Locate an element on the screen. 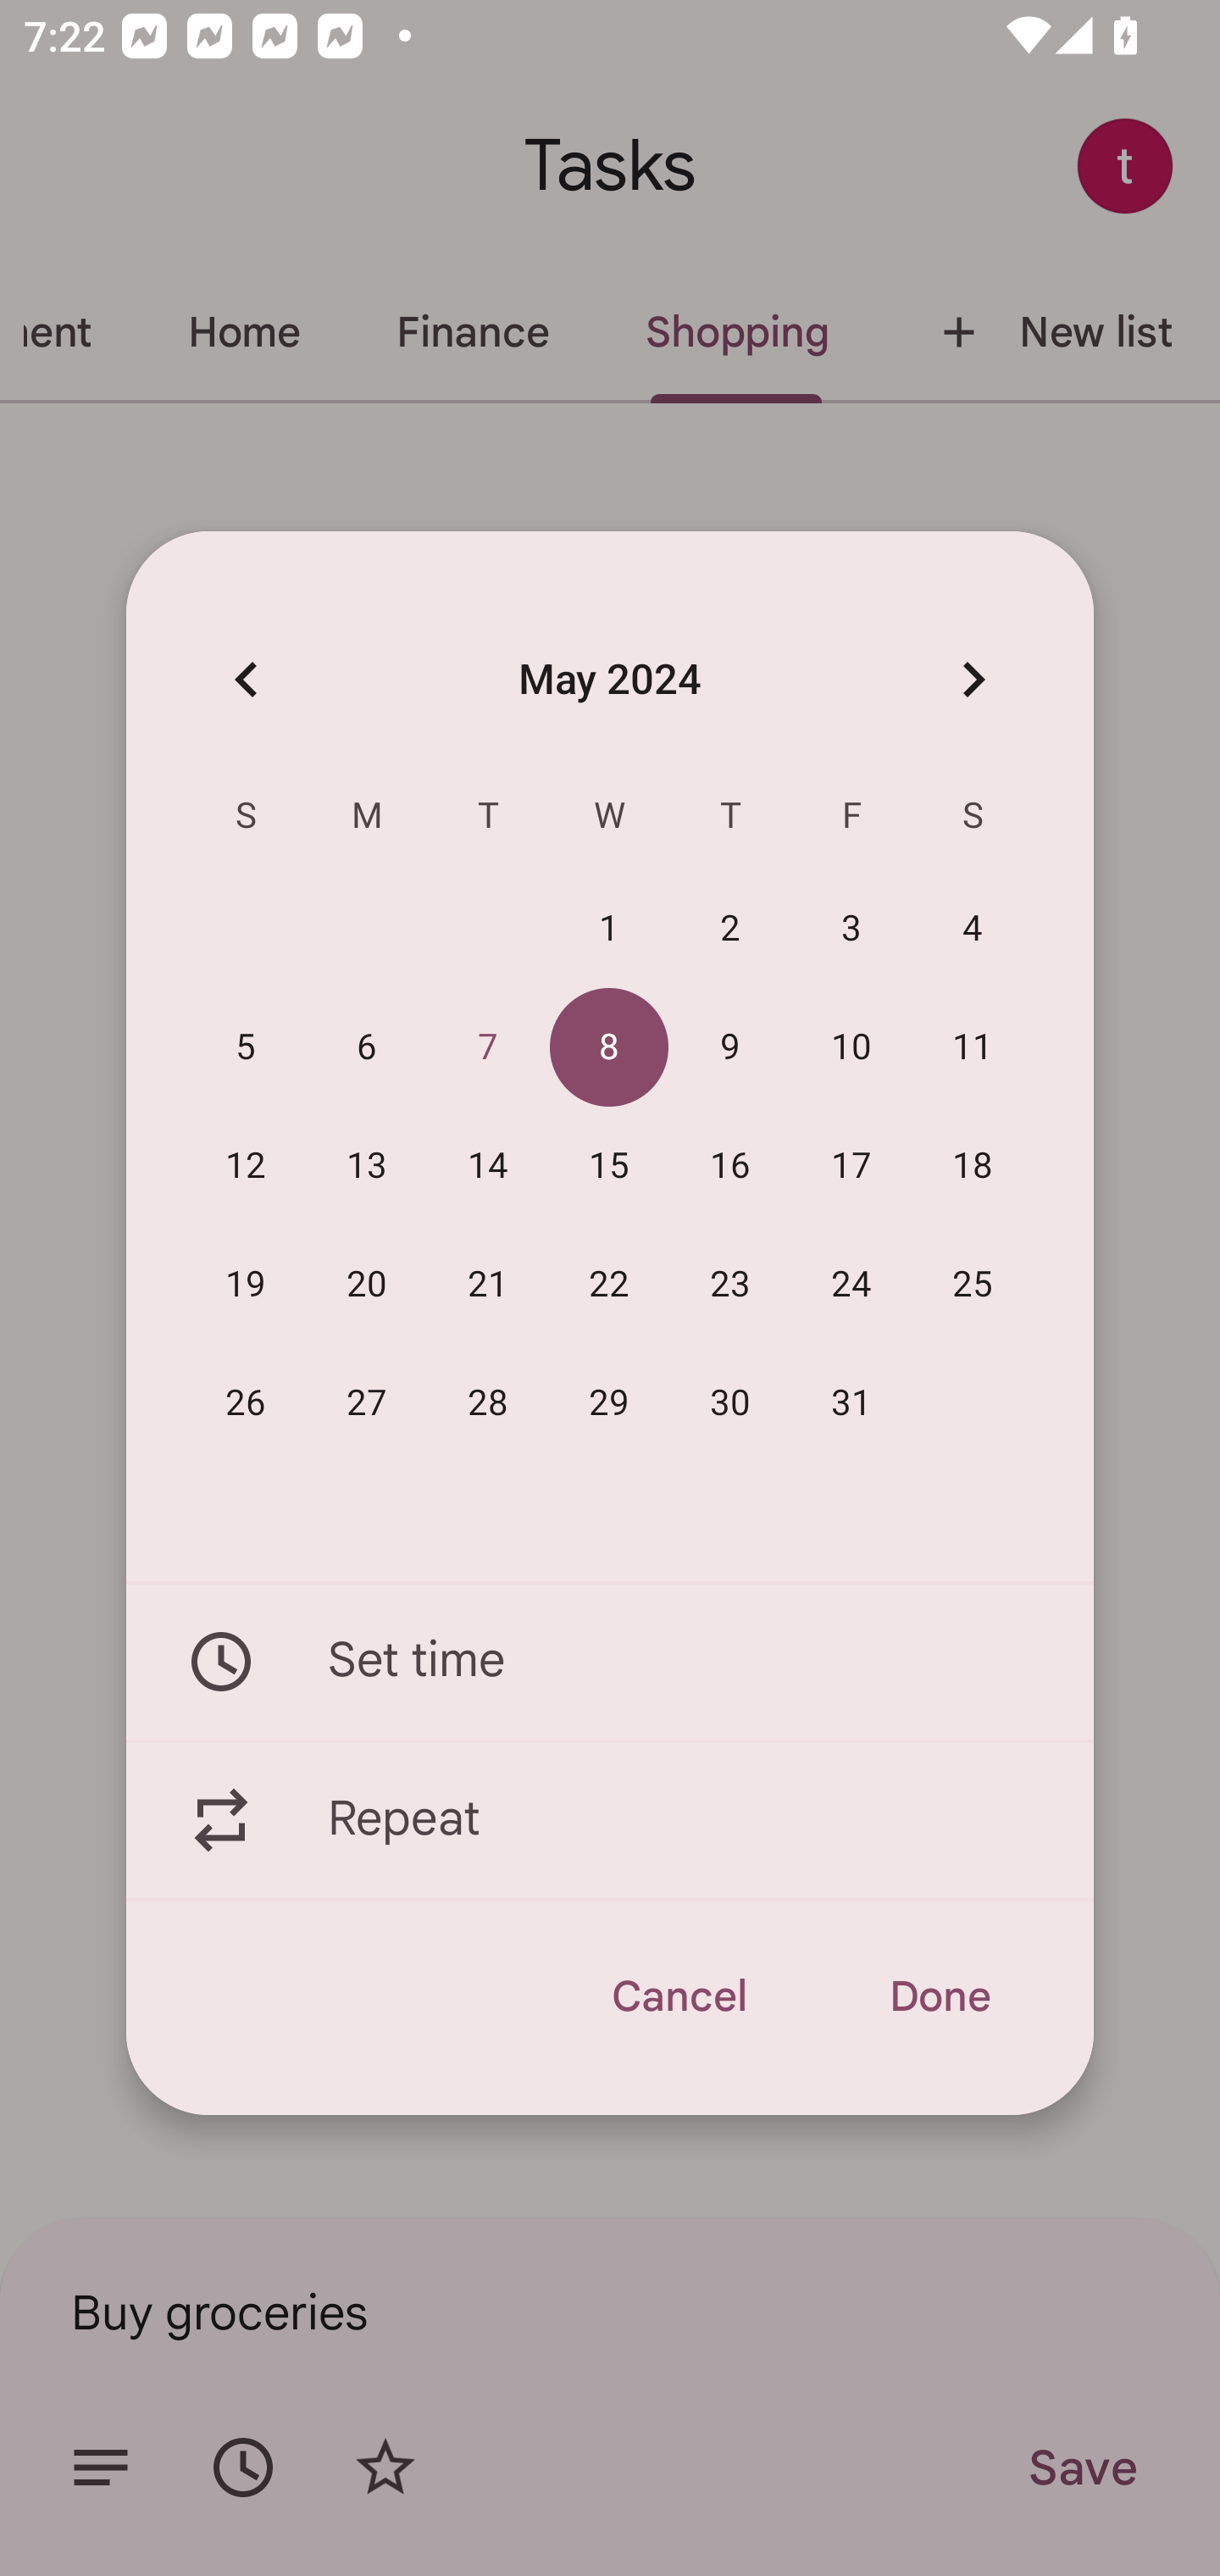 The width and height of the screenshot is (1220, 2576). 1 01 May 2024 is located at coordinates (609, 930).